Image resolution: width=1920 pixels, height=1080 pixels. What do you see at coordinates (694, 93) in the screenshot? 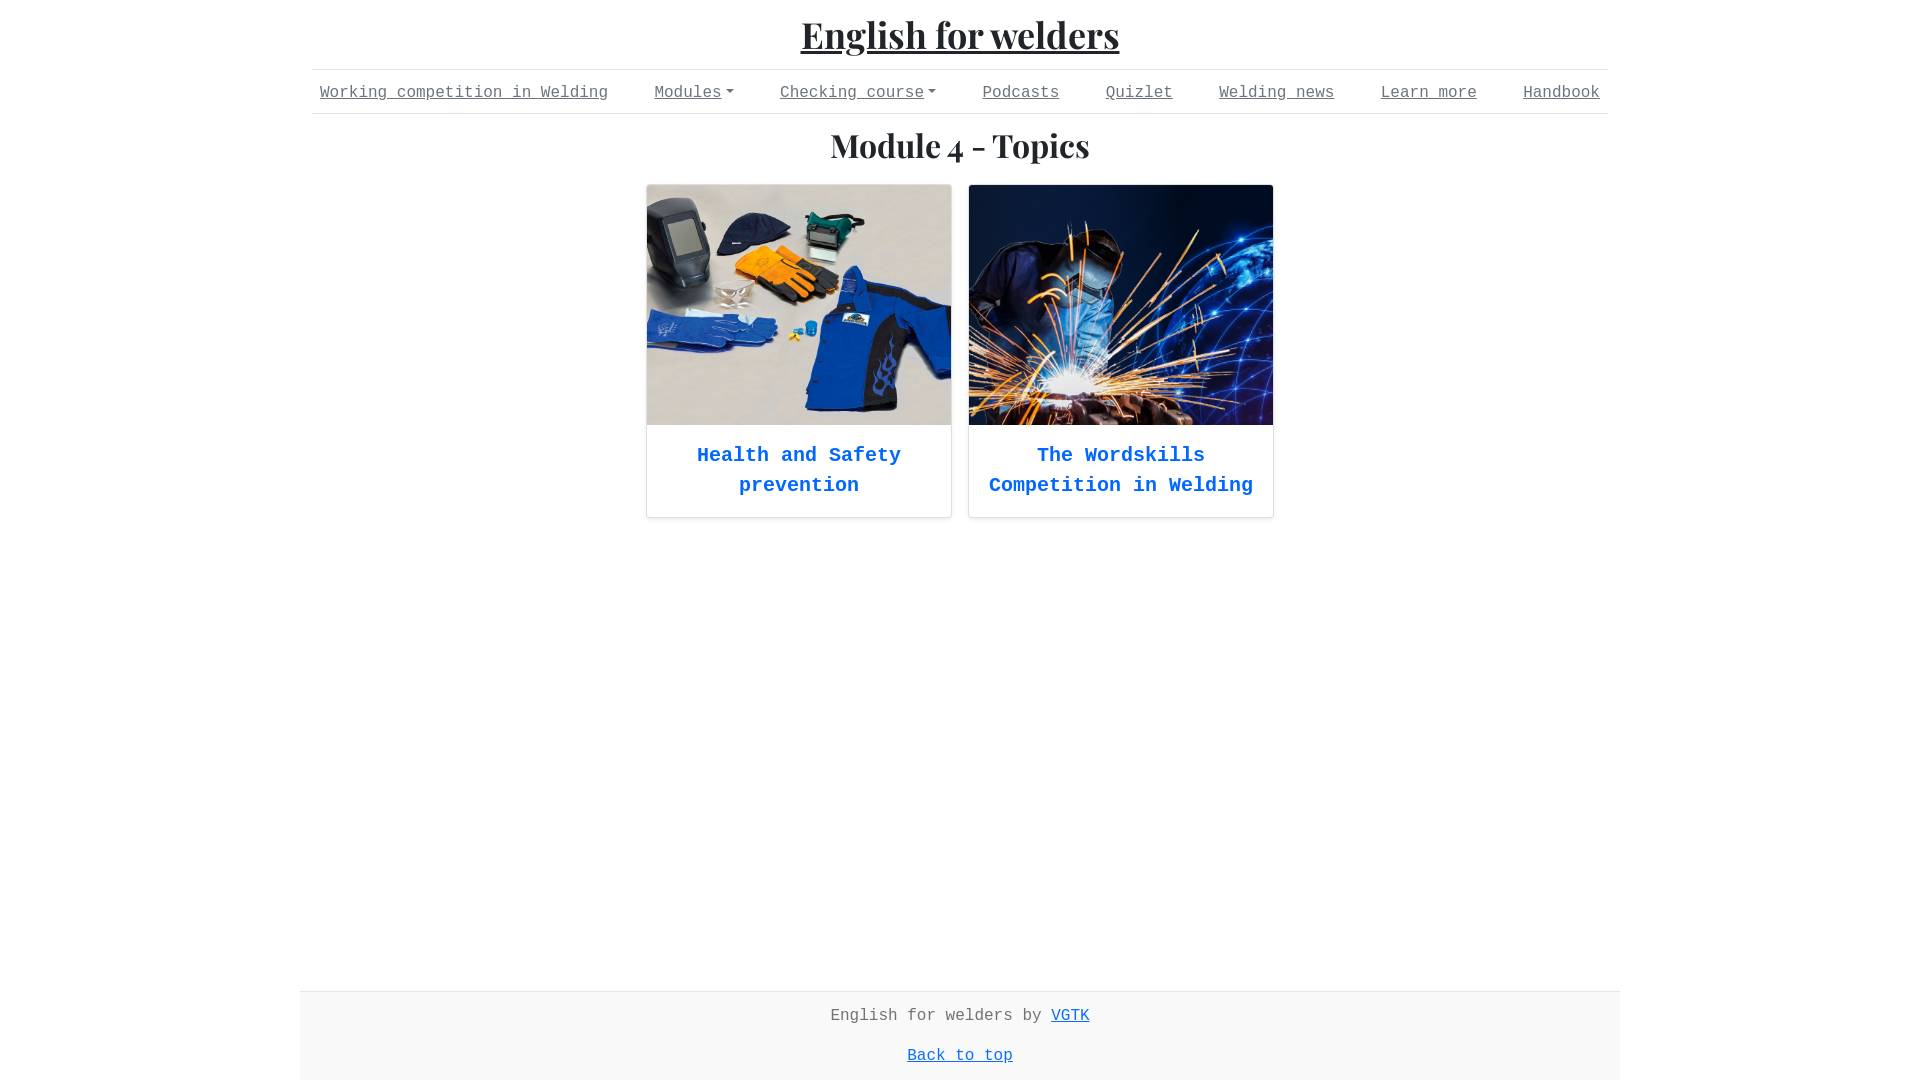
I see `Modules` at bounding box center [694, 93].